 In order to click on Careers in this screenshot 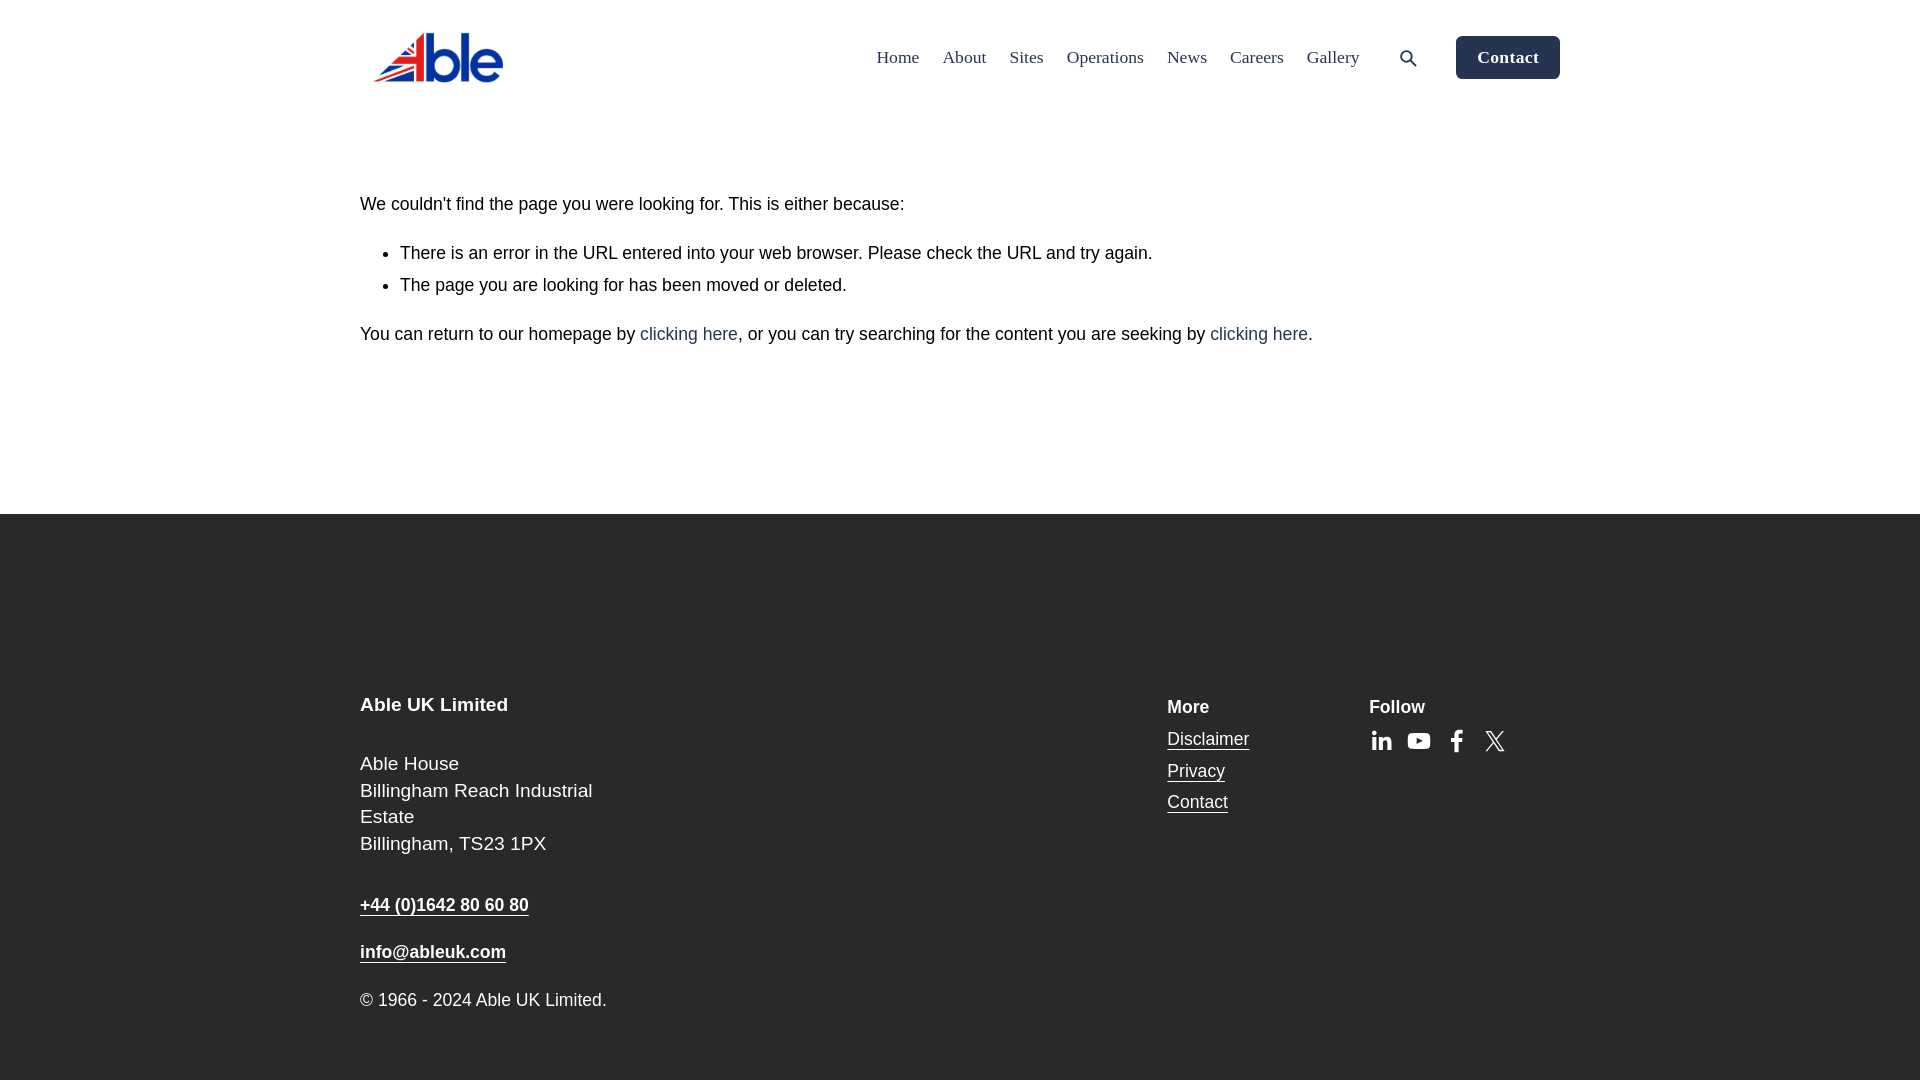, I will do `click(1257, 58)`.